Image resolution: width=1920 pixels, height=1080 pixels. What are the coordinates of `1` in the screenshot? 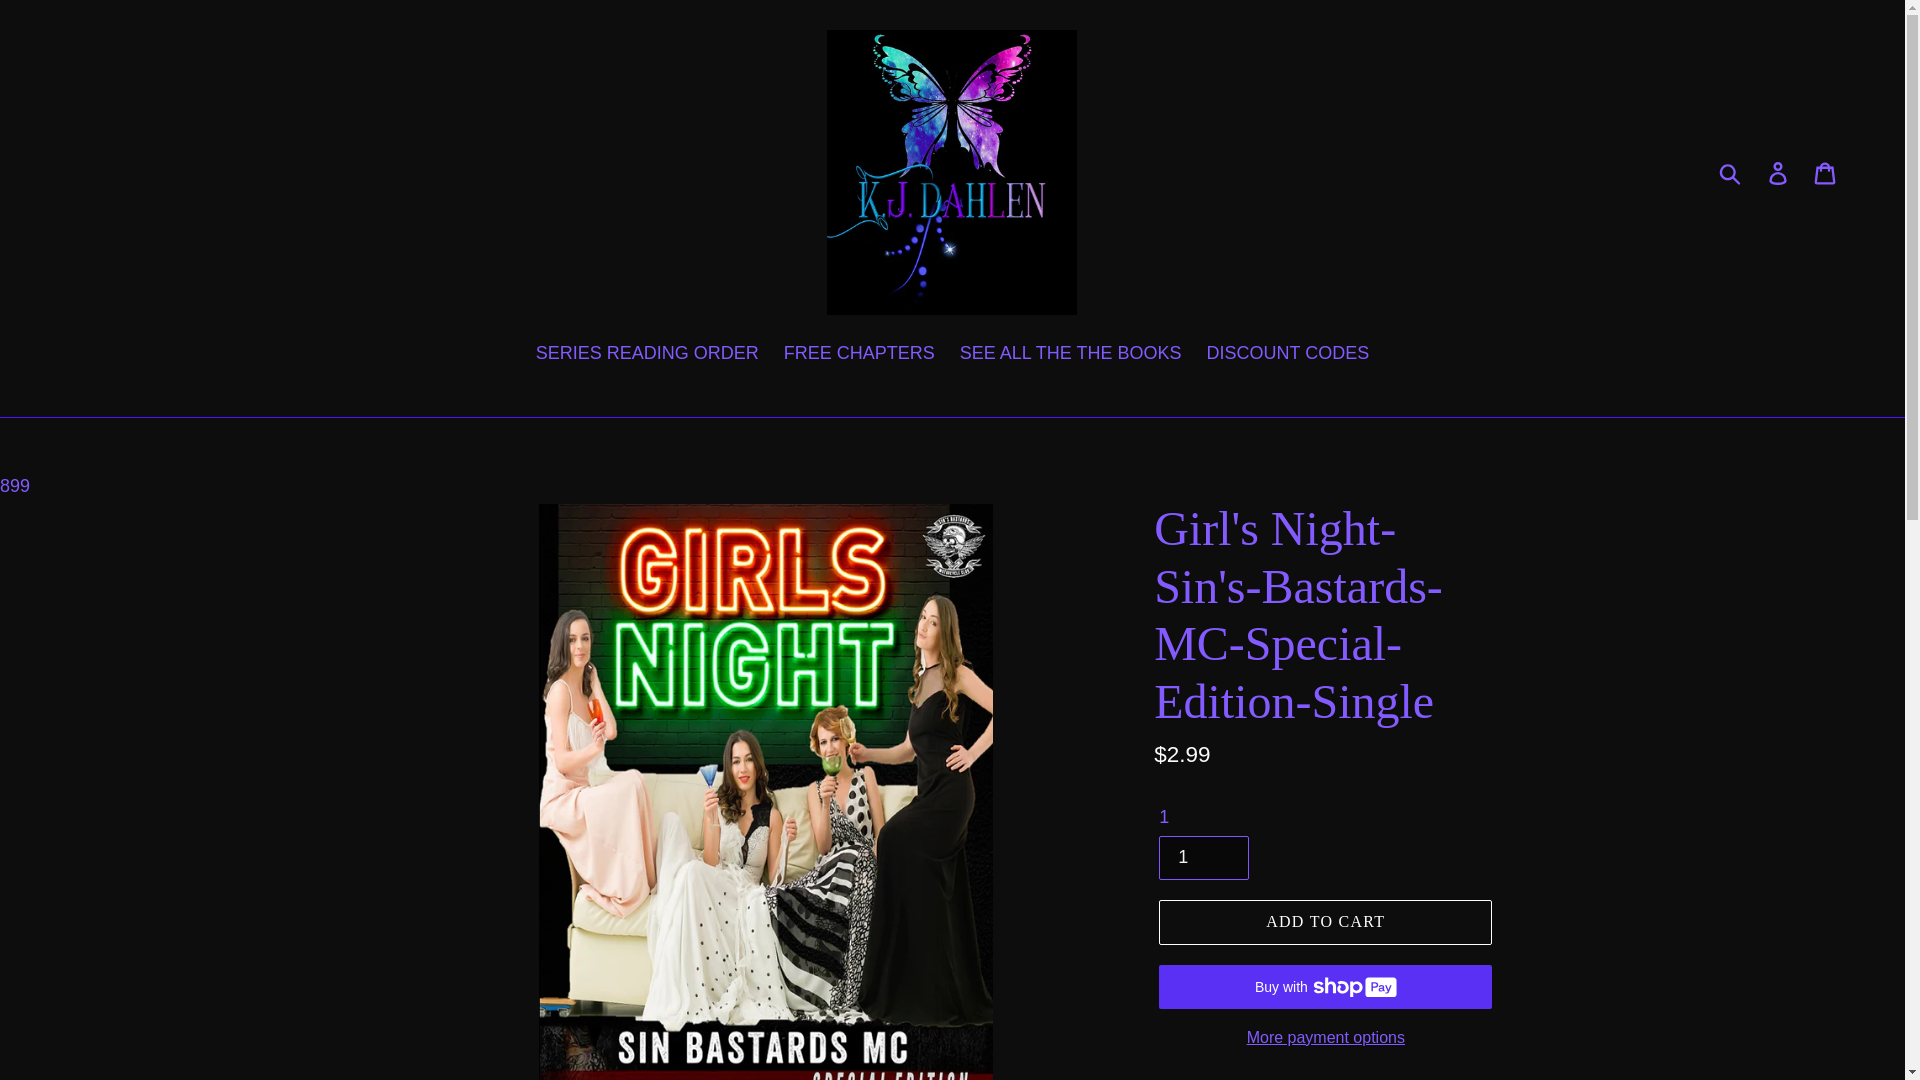 It's located at (1204, 858).